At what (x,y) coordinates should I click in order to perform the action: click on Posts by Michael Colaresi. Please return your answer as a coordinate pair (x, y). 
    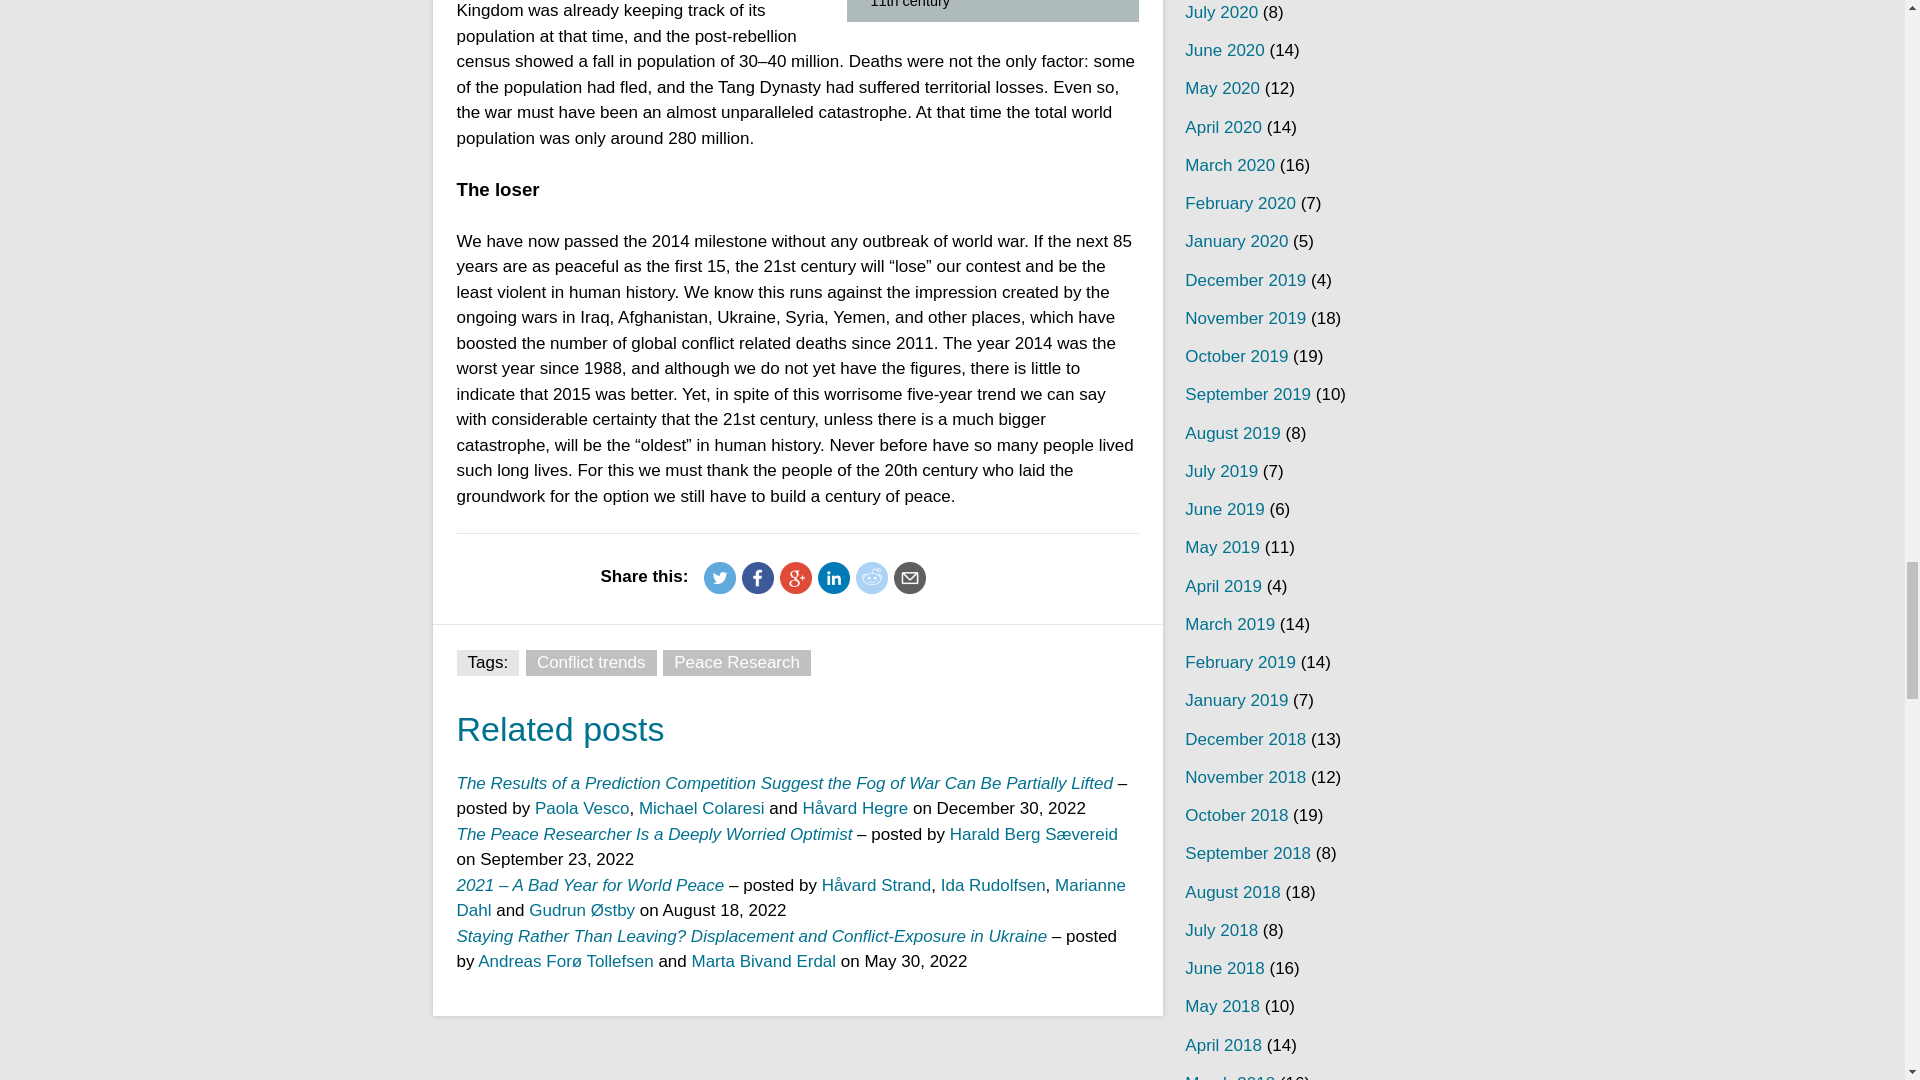
    Looking at the image, I should click on (702, 808).